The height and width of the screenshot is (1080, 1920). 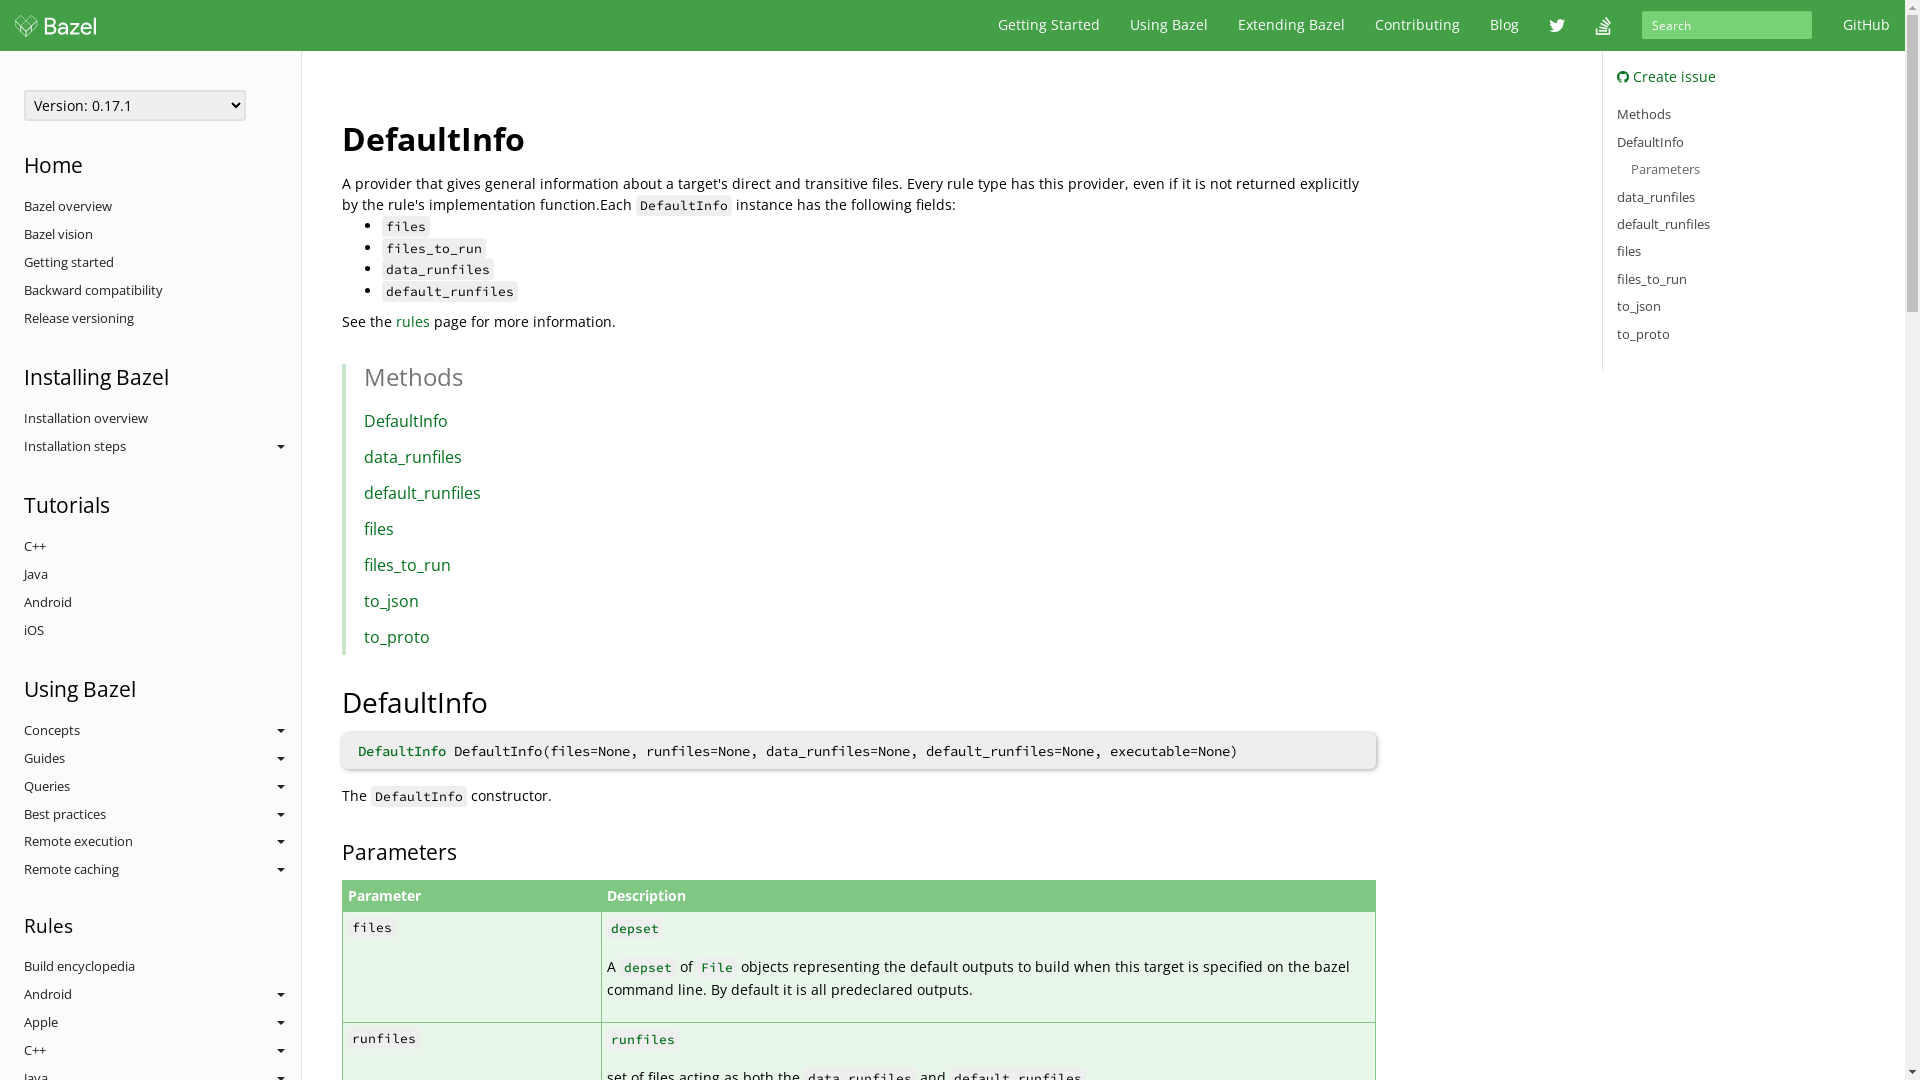 What do you see at coordinates (422, 493) in the screenshot?
I see `default_runfiles` at bounding box center [422, 493].